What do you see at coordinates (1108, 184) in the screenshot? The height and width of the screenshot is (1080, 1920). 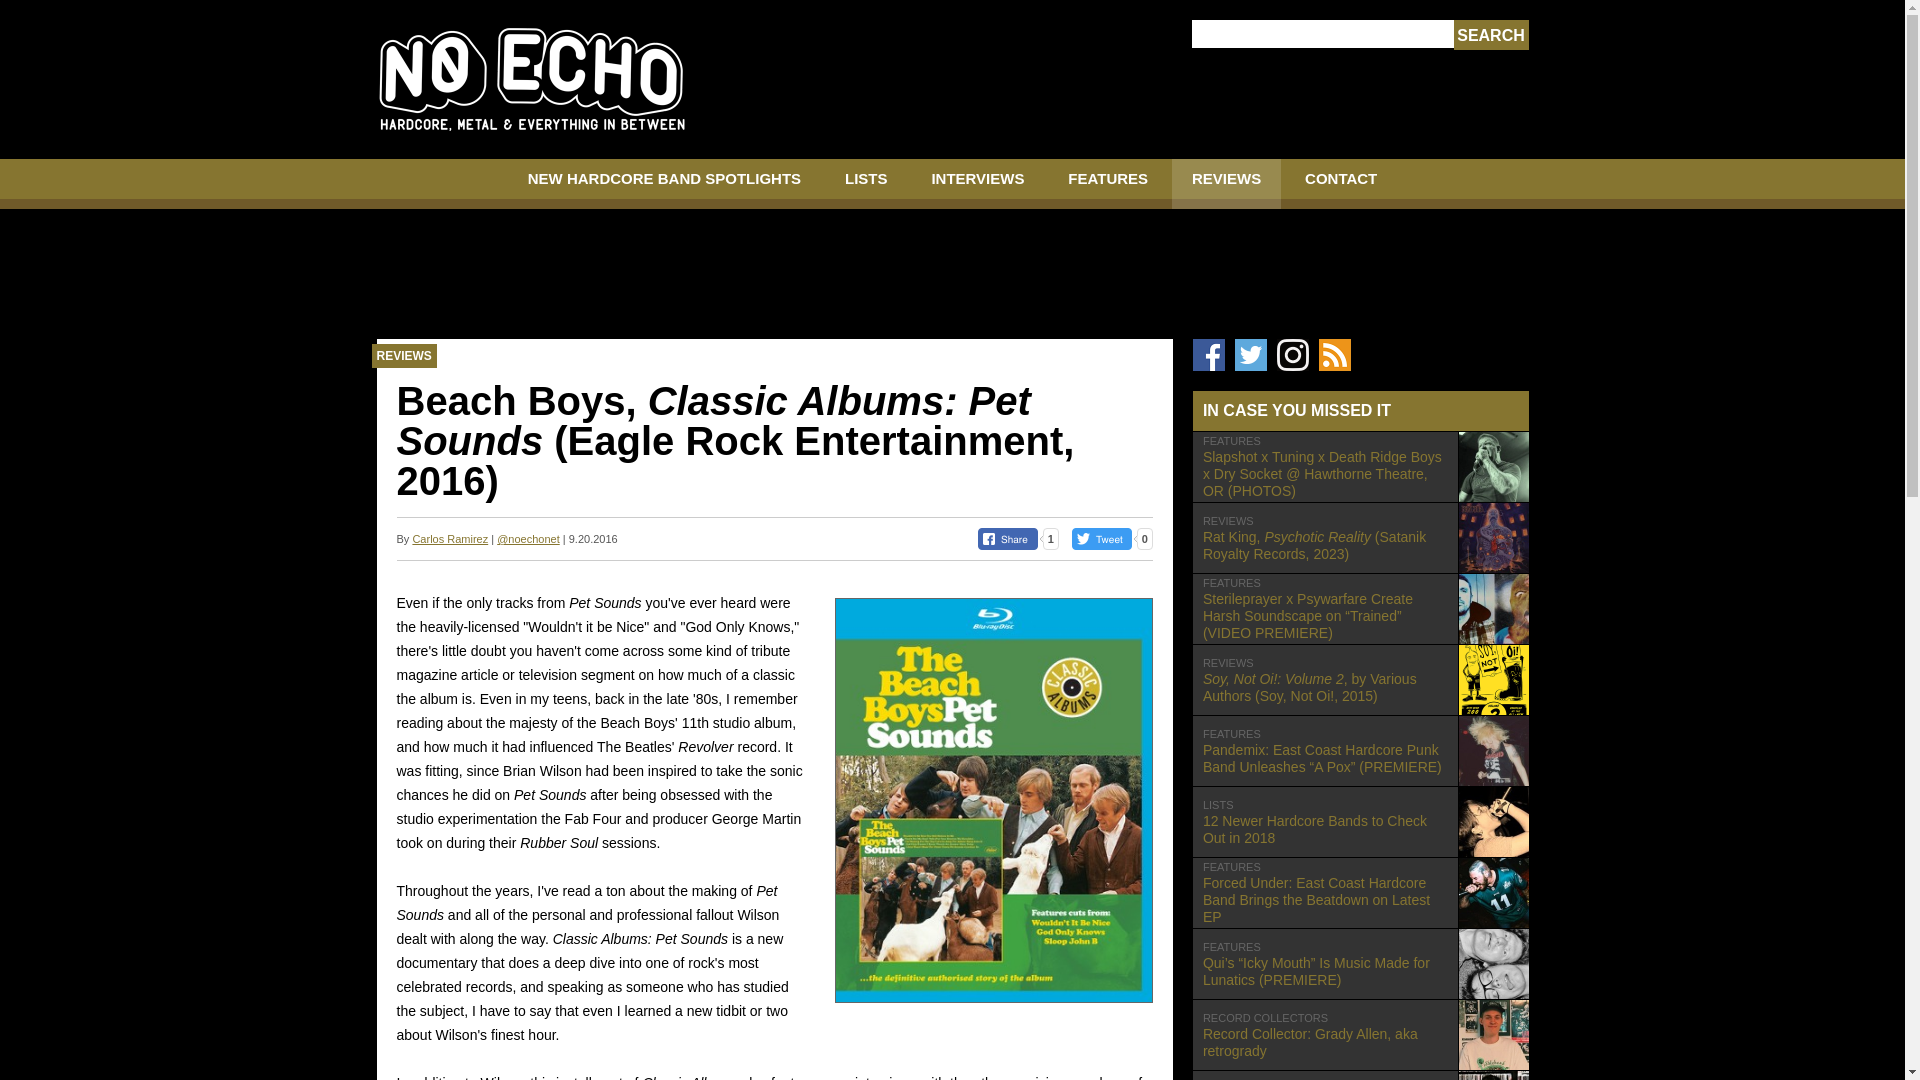 I see `FEATURES` at bounding box center [1108, 184].